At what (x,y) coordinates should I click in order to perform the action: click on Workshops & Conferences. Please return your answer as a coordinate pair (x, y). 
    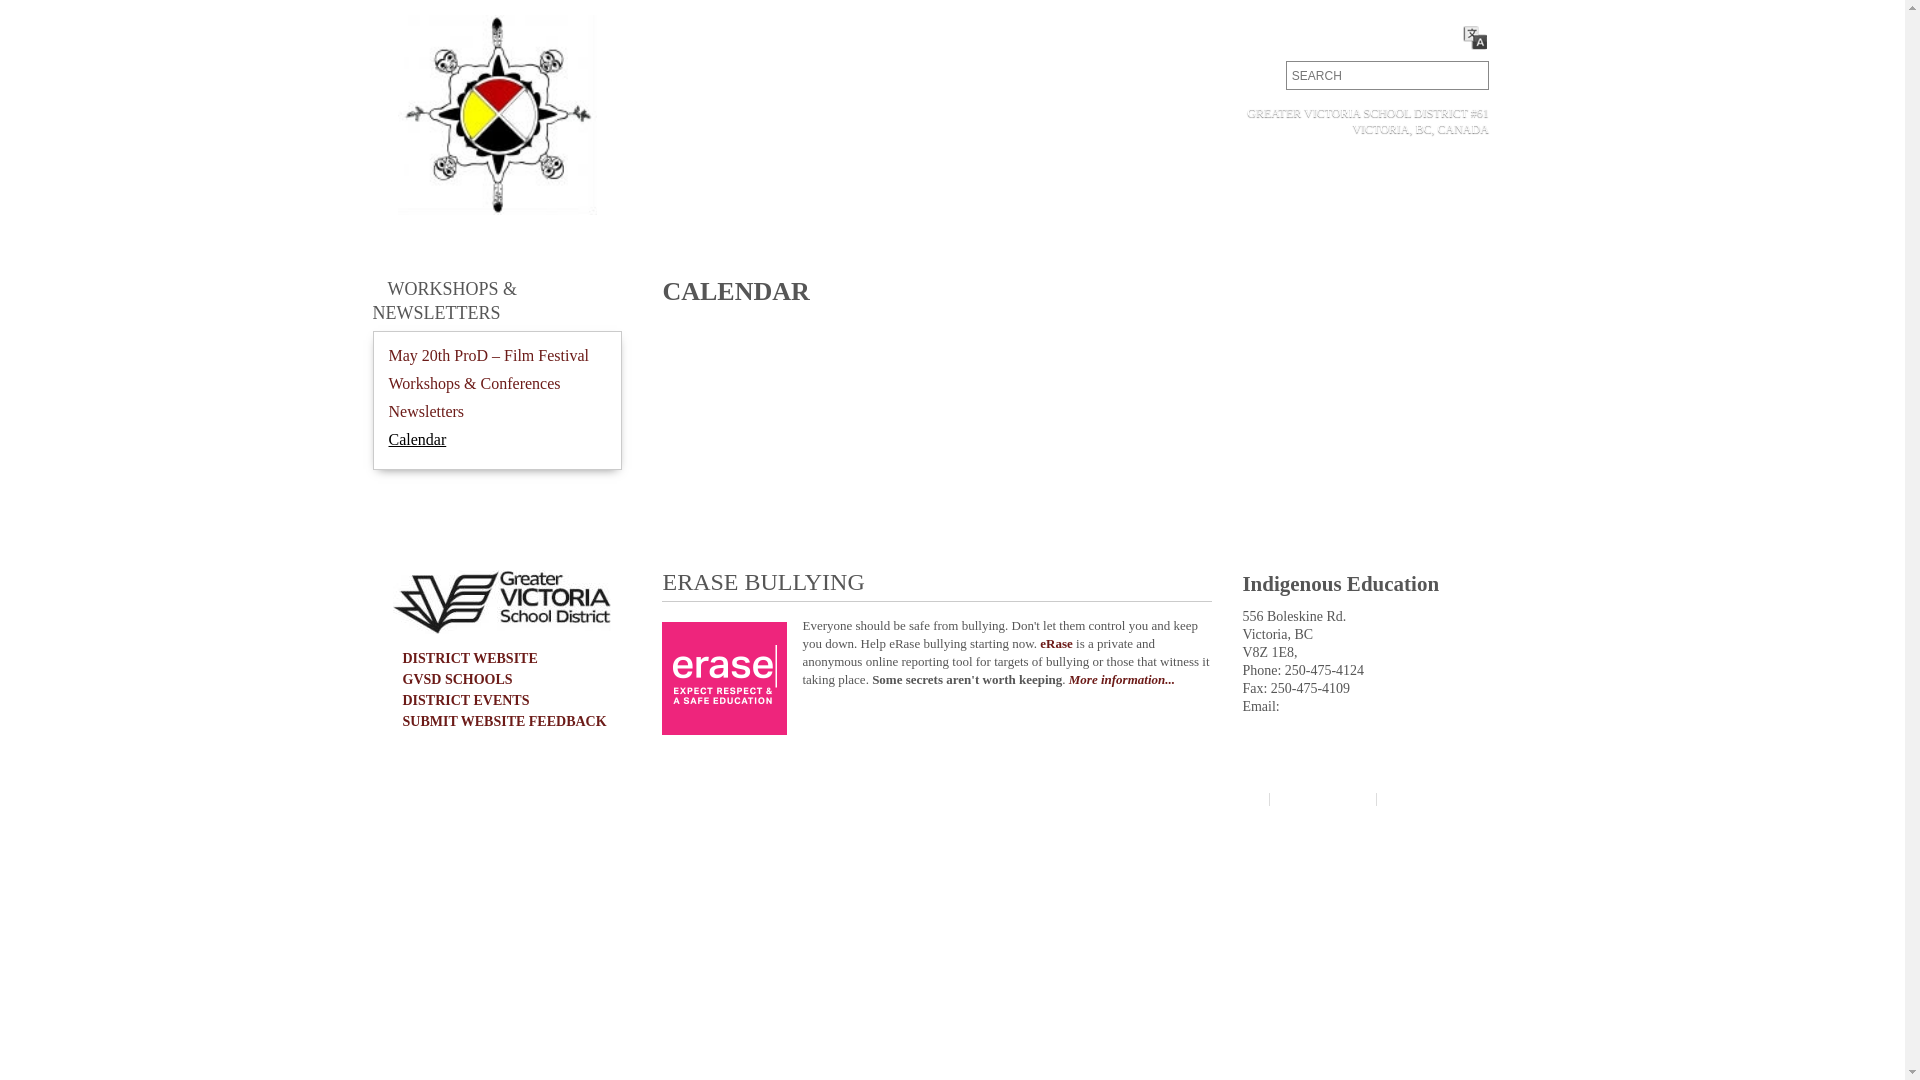
    Looking at the image, I should click on (474, 384).